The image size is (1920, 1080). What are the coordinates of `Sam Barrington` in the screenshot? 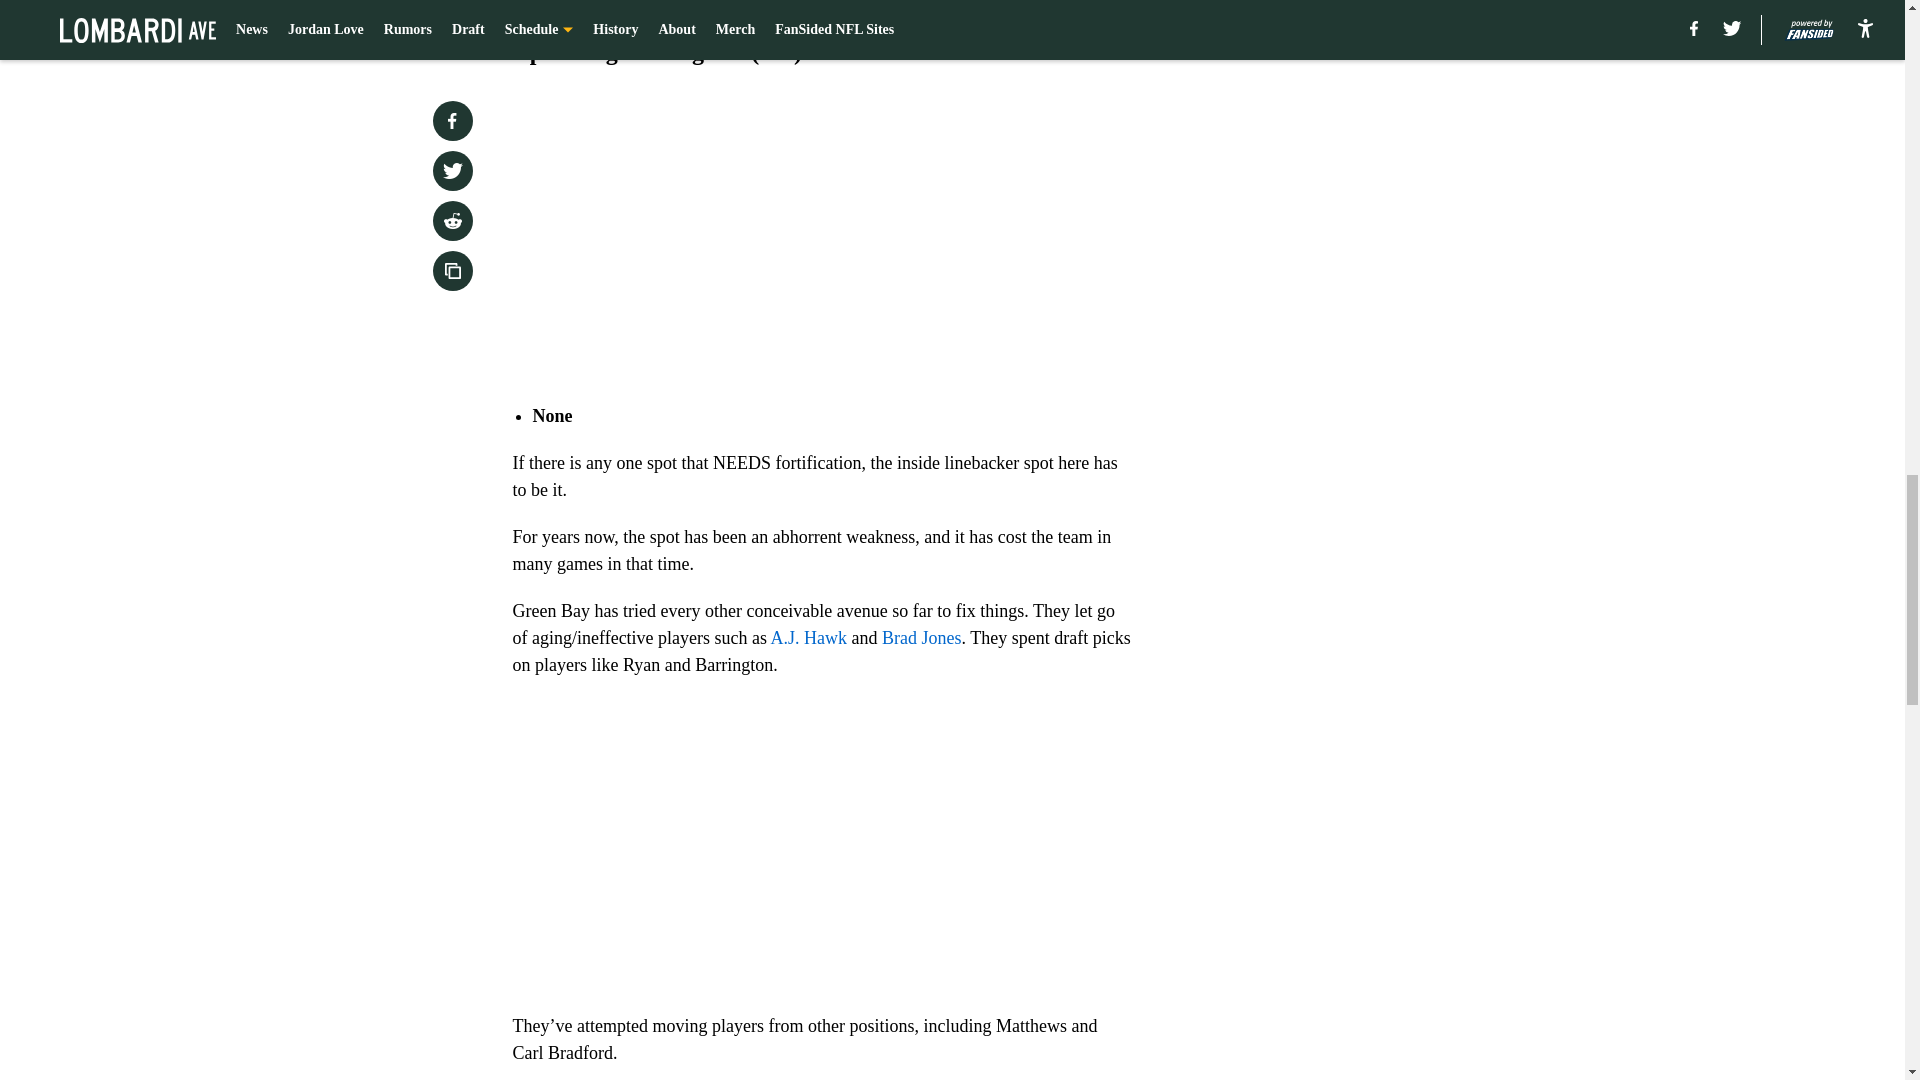 It's located at (589, 6).